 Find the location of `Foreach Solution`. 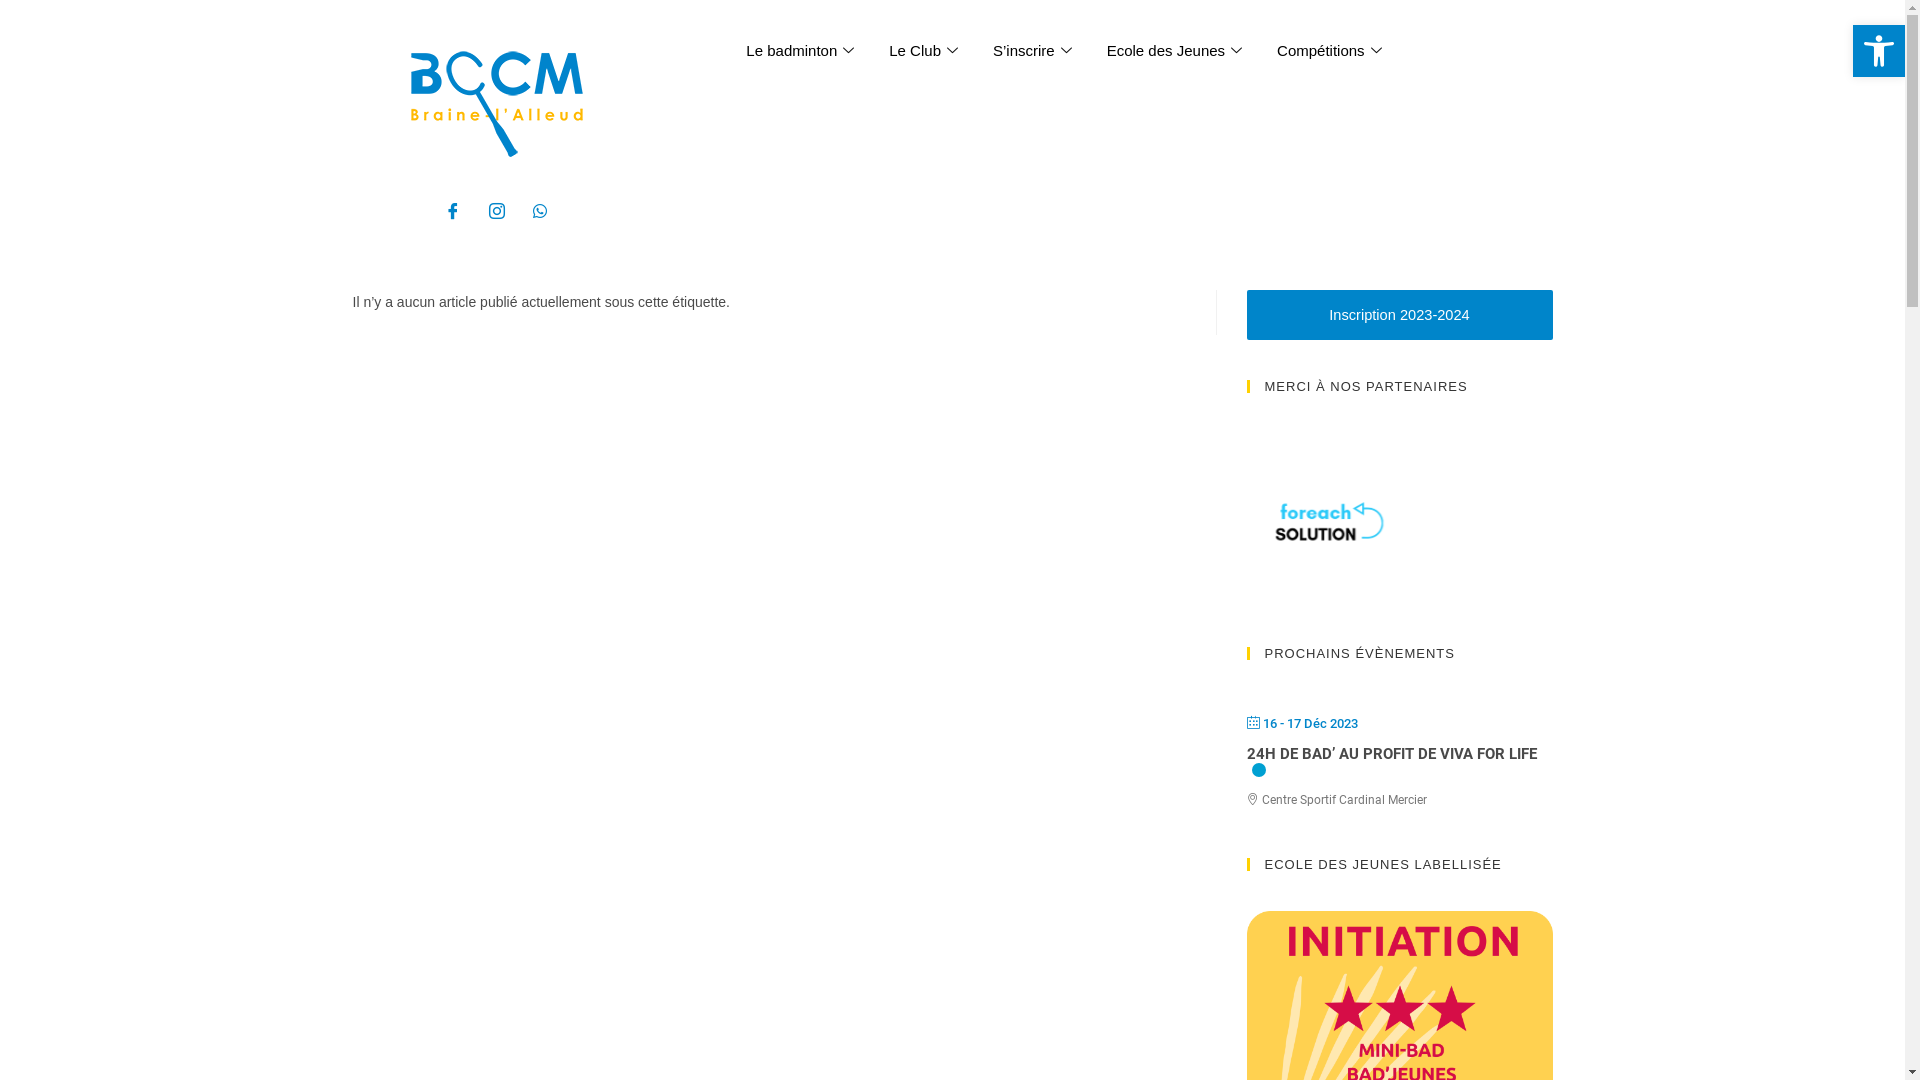

Foreach Solution is located at coordinates (1347, 520).